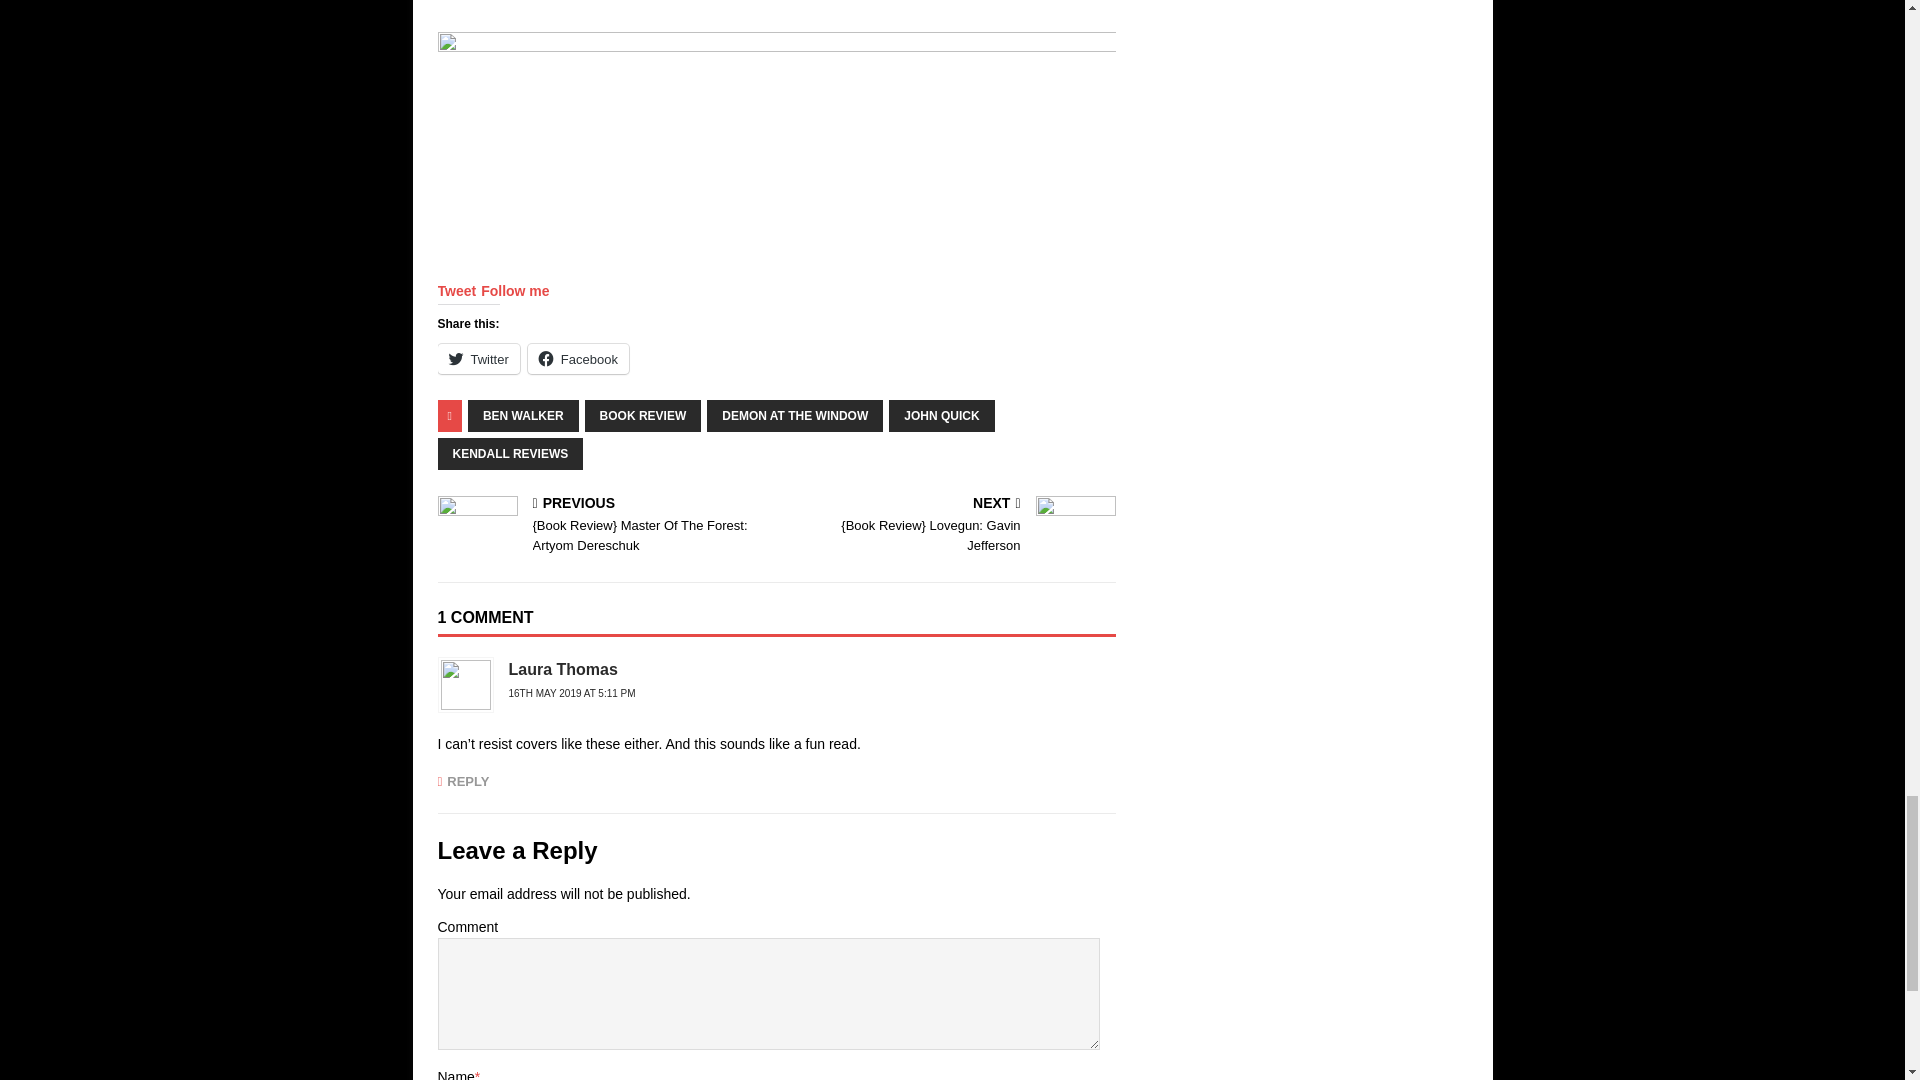 This screenshot has height=1080, width=1920. I want to click on Facebook, so click(578, 358).